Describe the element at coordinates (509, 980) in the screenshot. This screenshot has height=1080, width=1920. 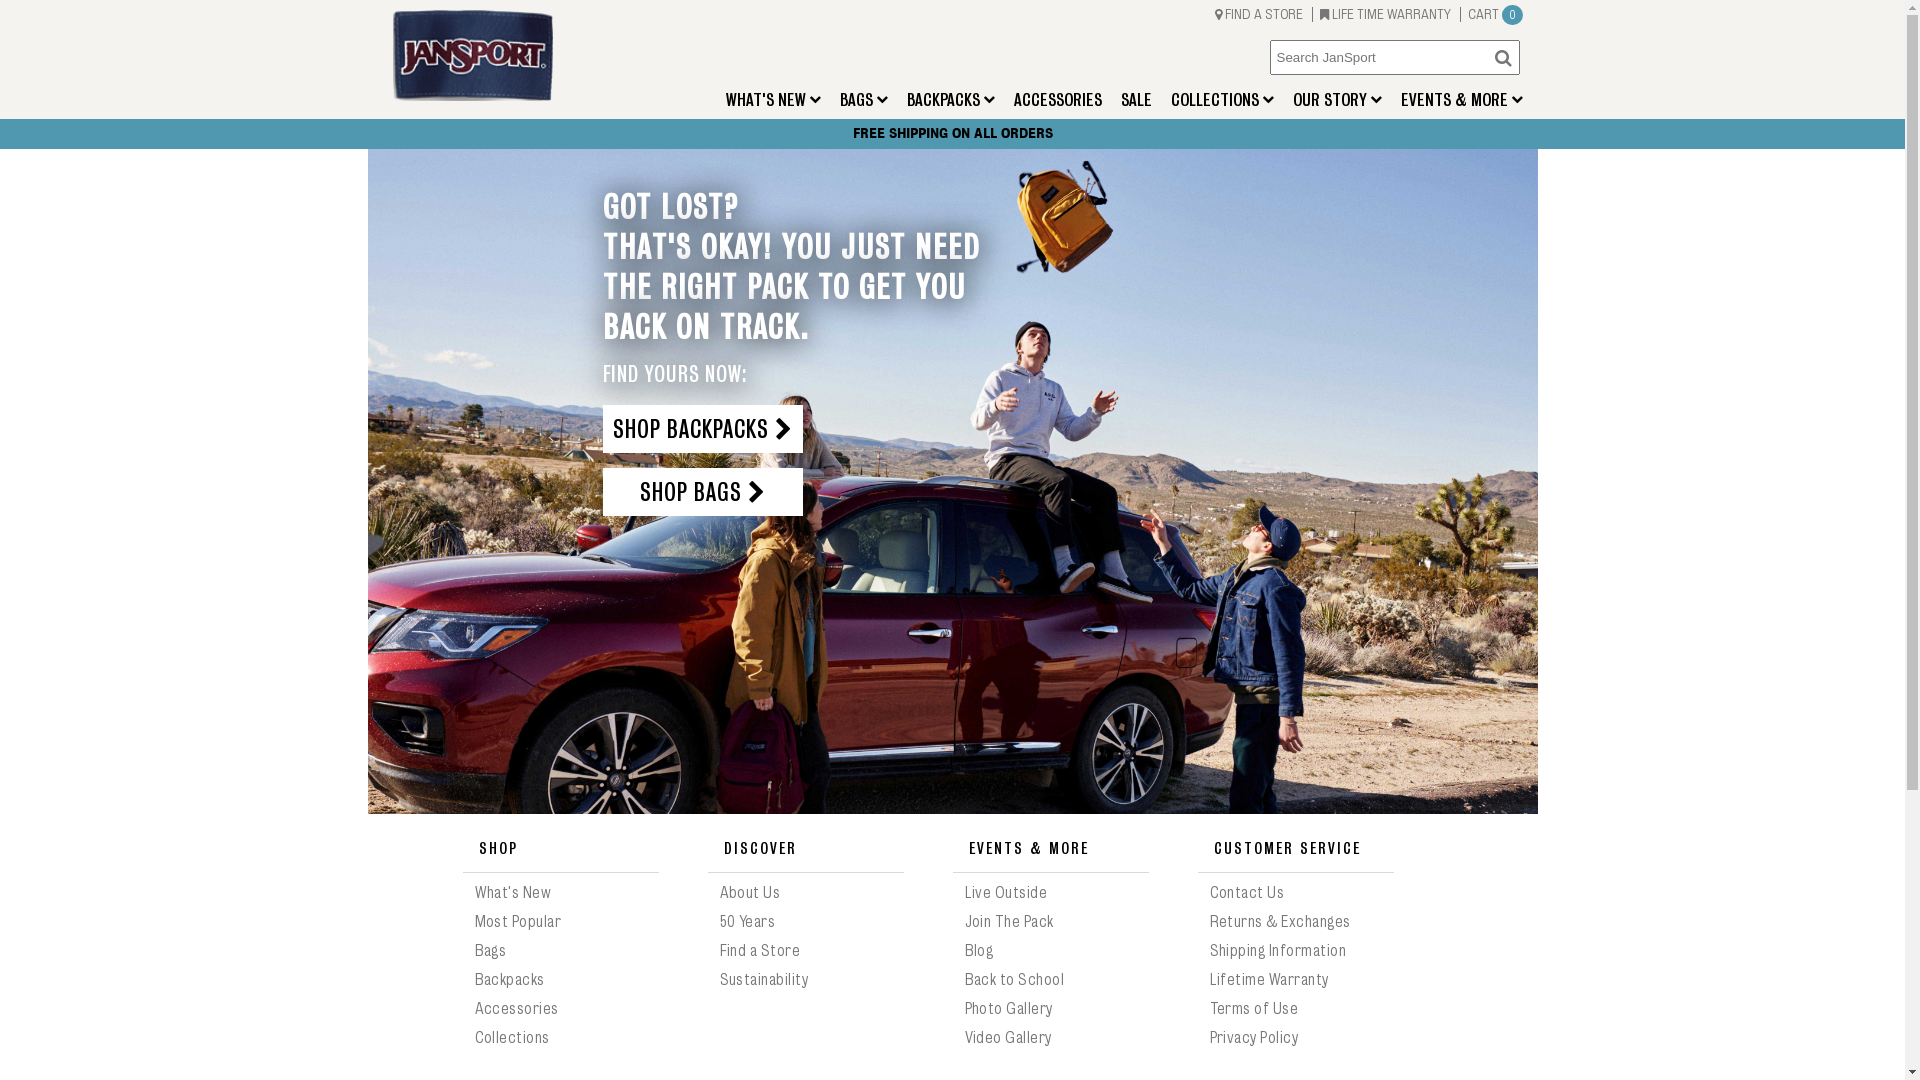
I see `Backpacks` at that location.